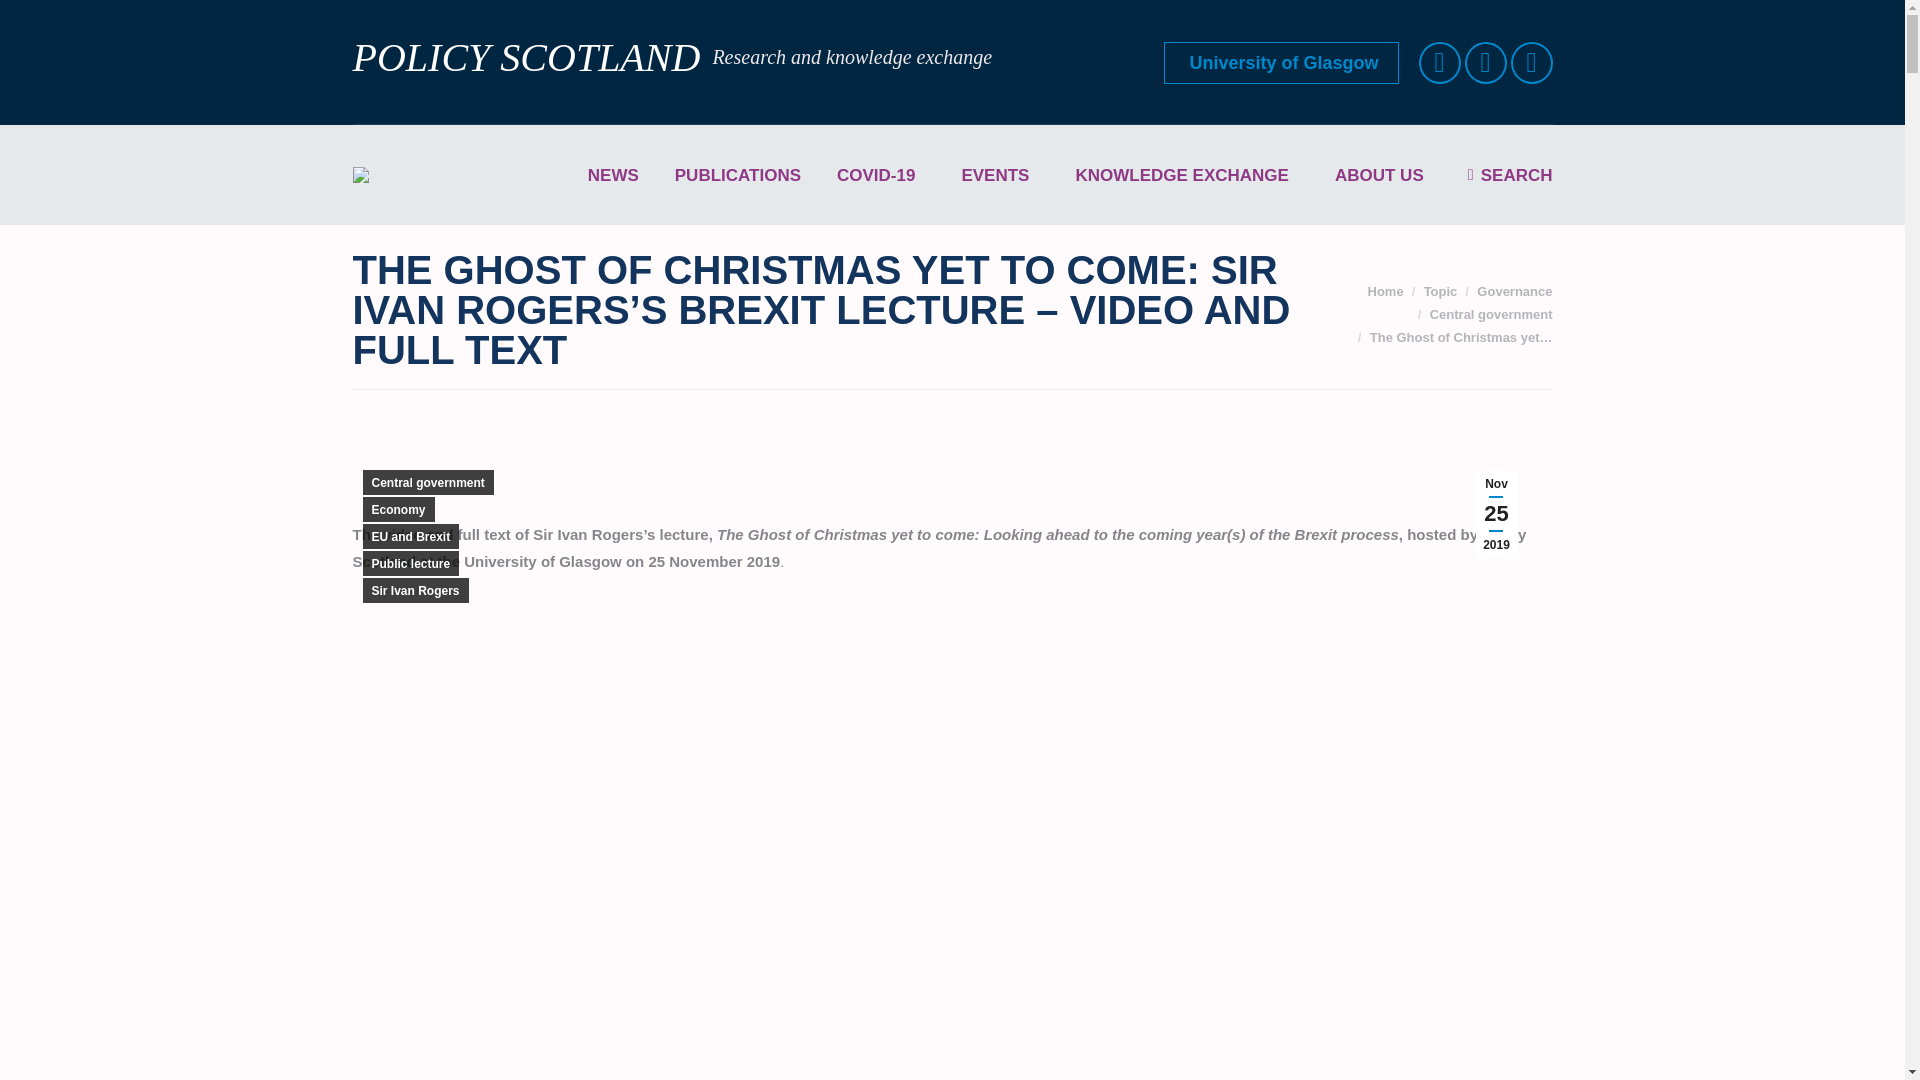 This screenshot has width=1920, height=1080. What do you see at coordinates (32, 22) in the screenshot?
I see `Go!` at bounding box center [32, 22].